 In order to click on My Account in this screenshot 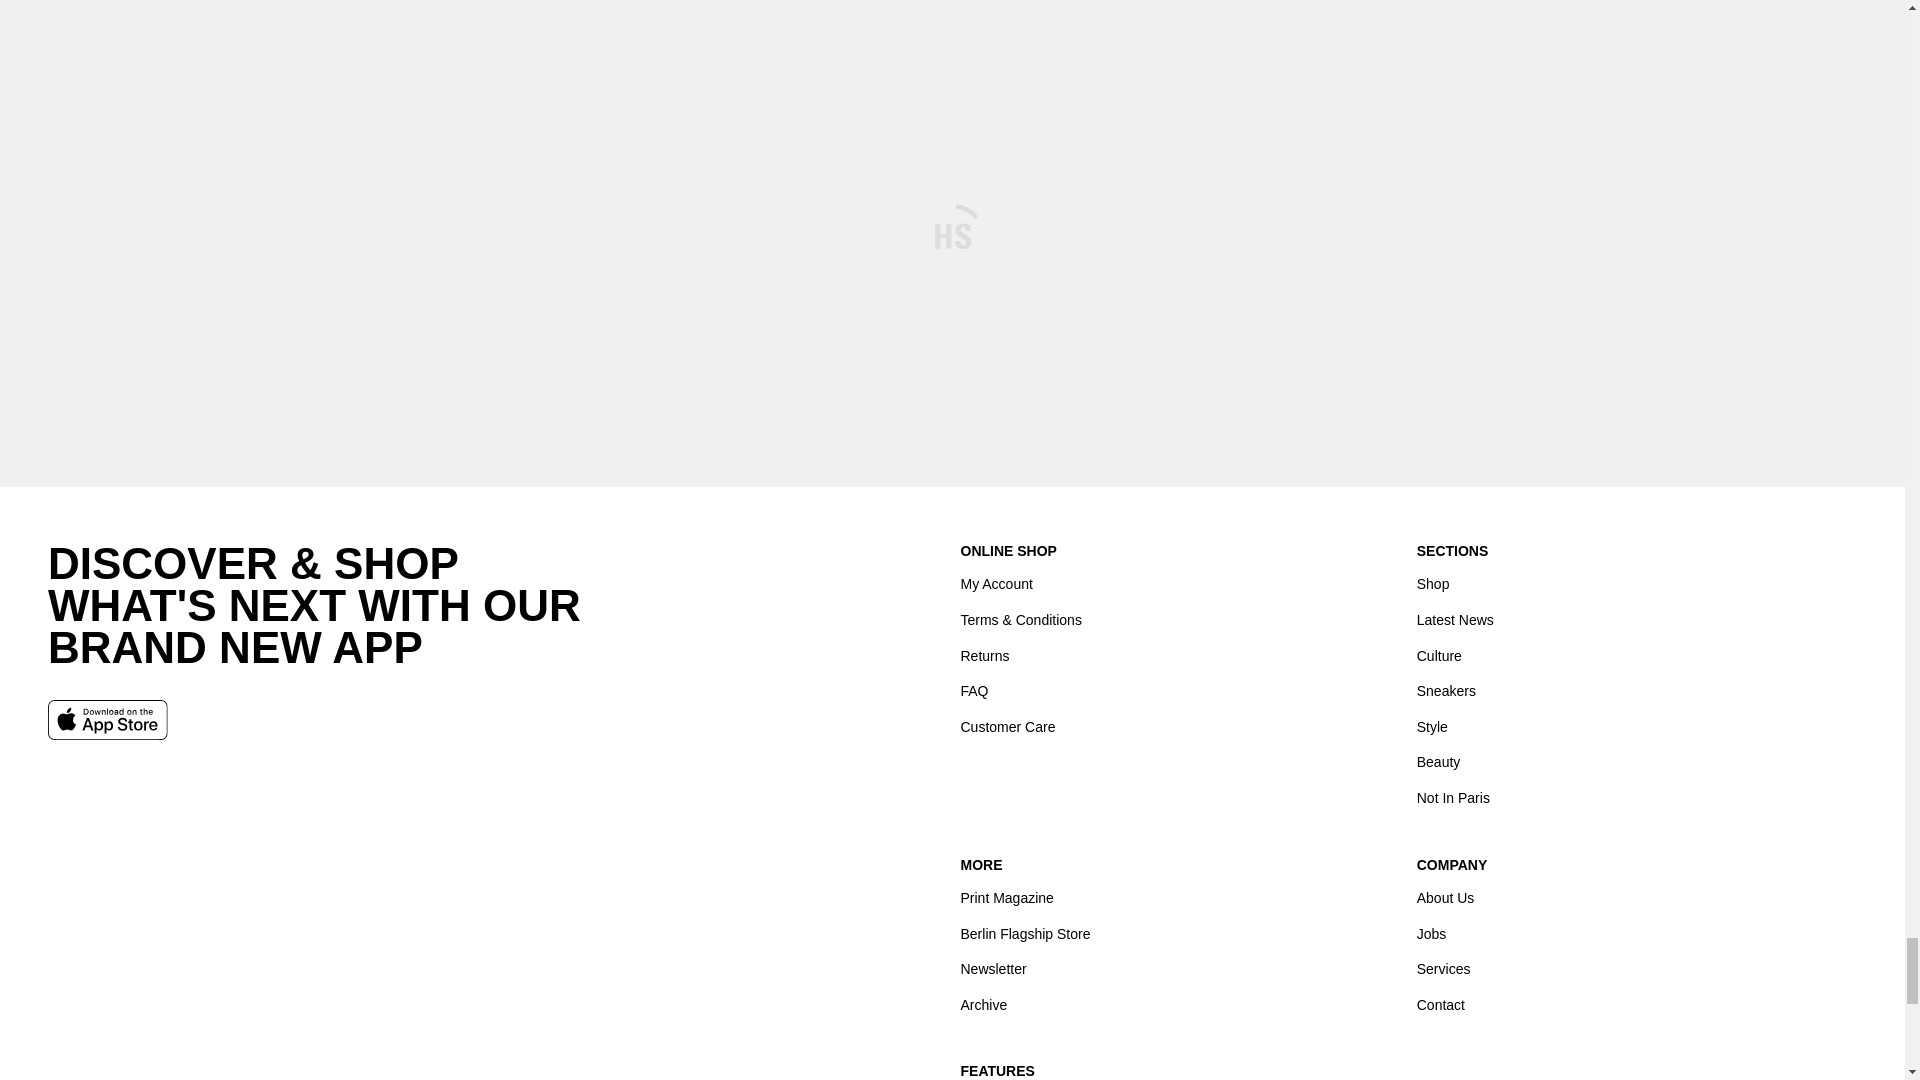, I will do `click(996, 584)`.